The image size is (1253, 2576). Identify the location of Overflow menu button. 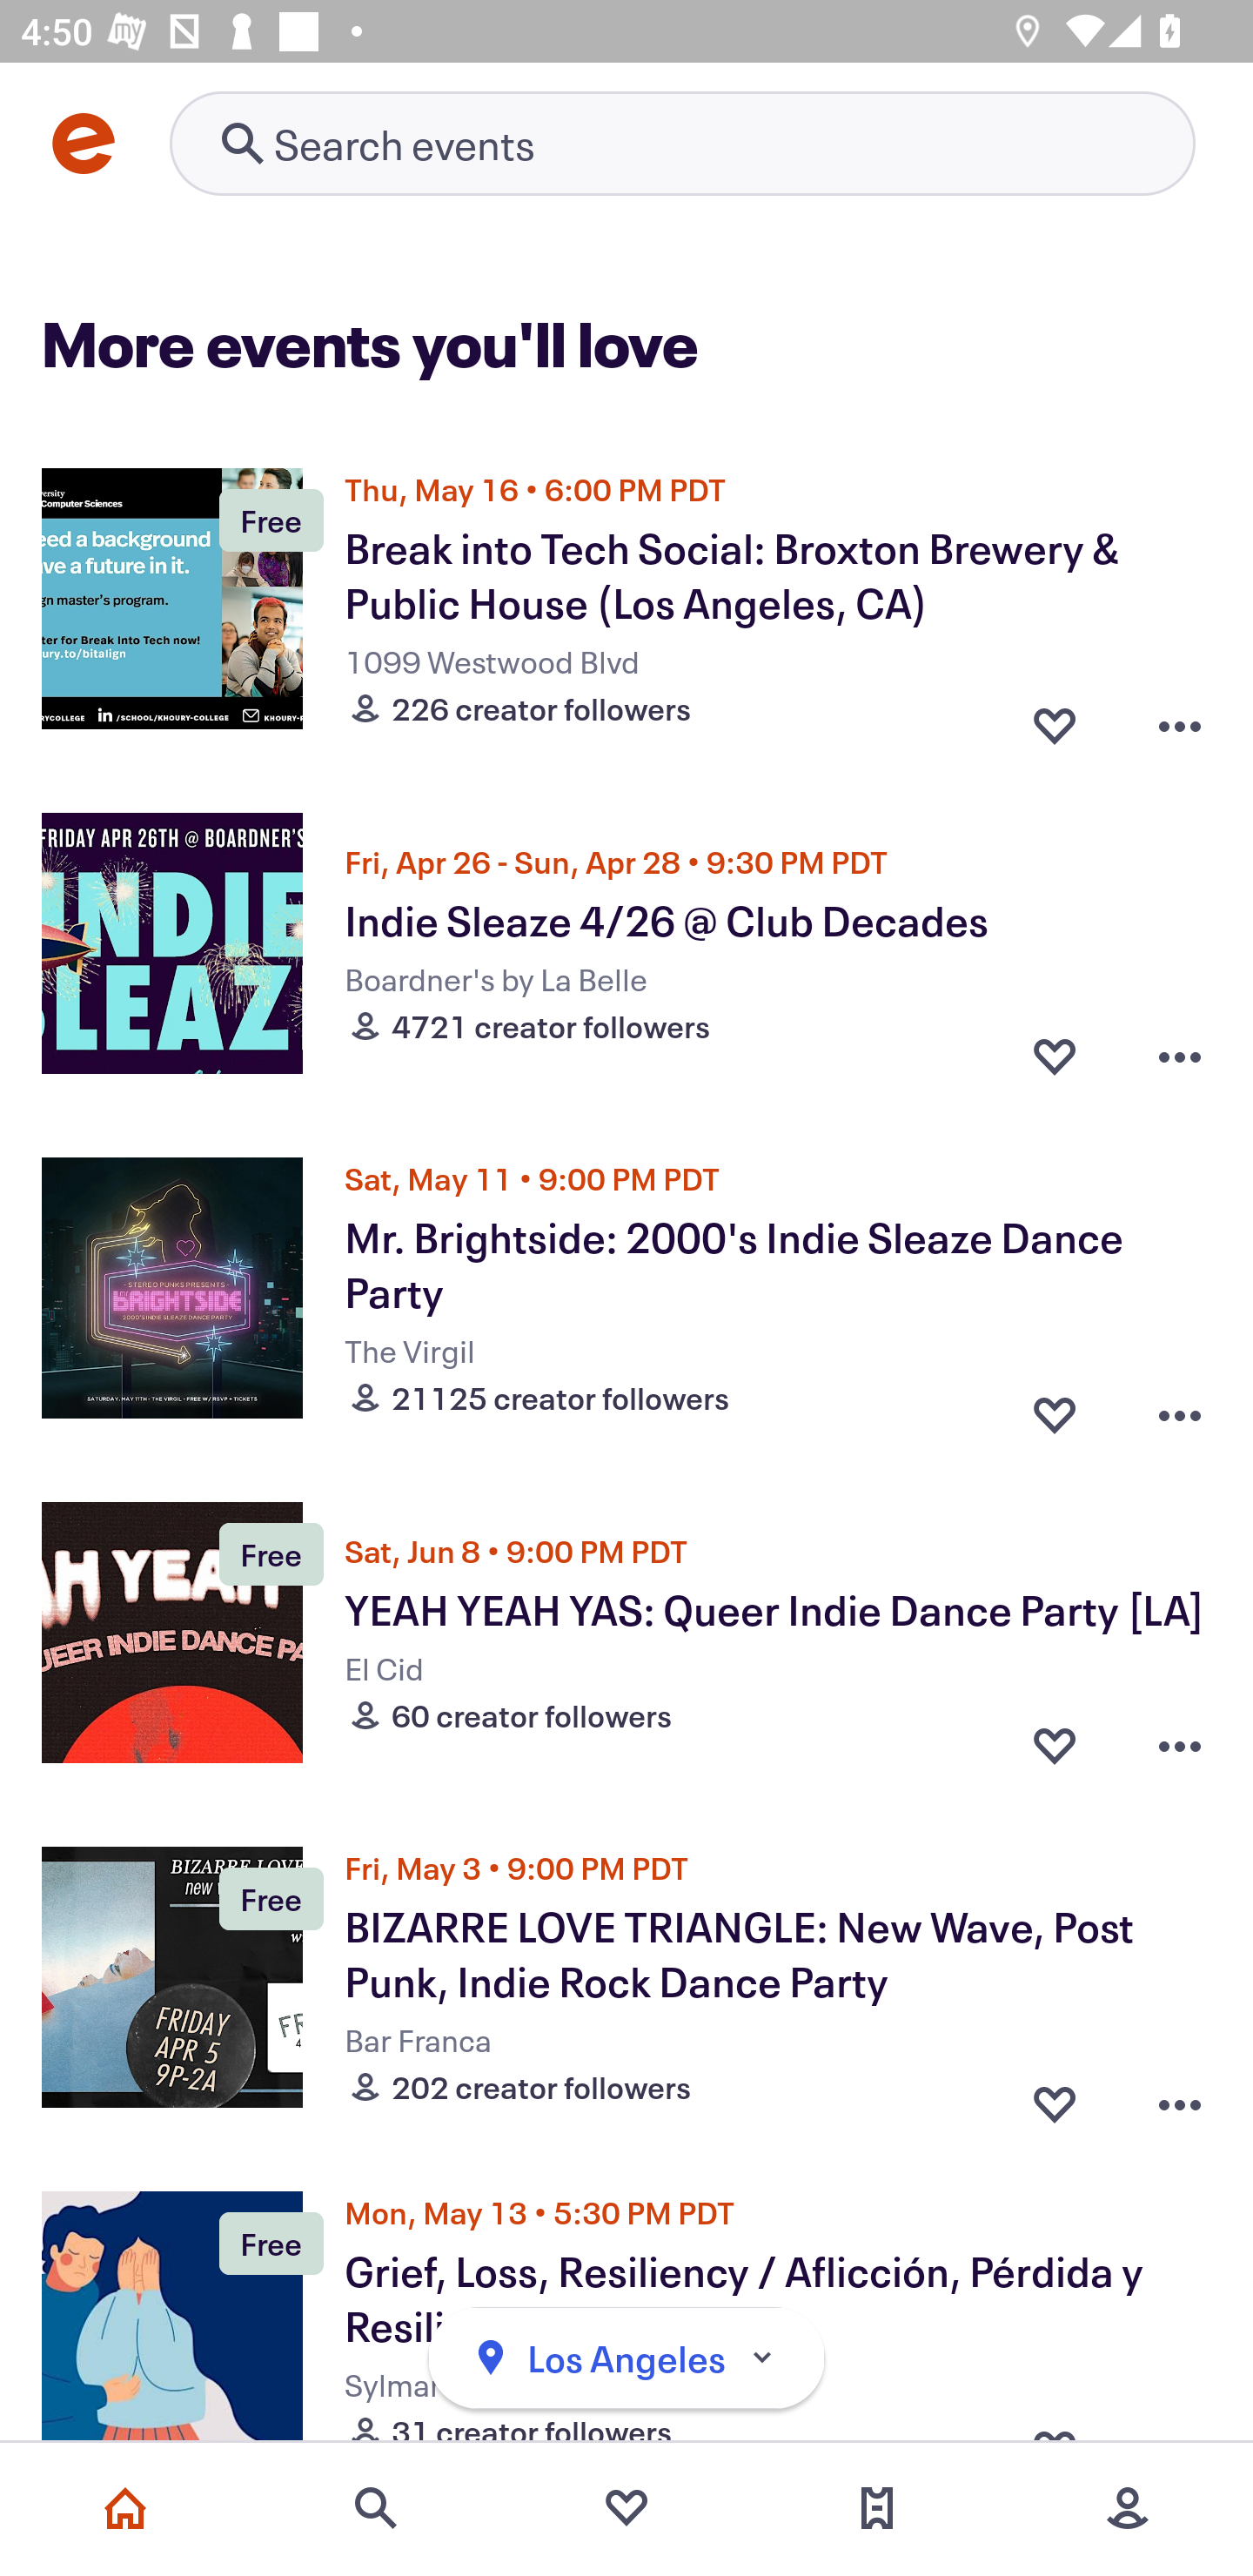
(1180, 2096).